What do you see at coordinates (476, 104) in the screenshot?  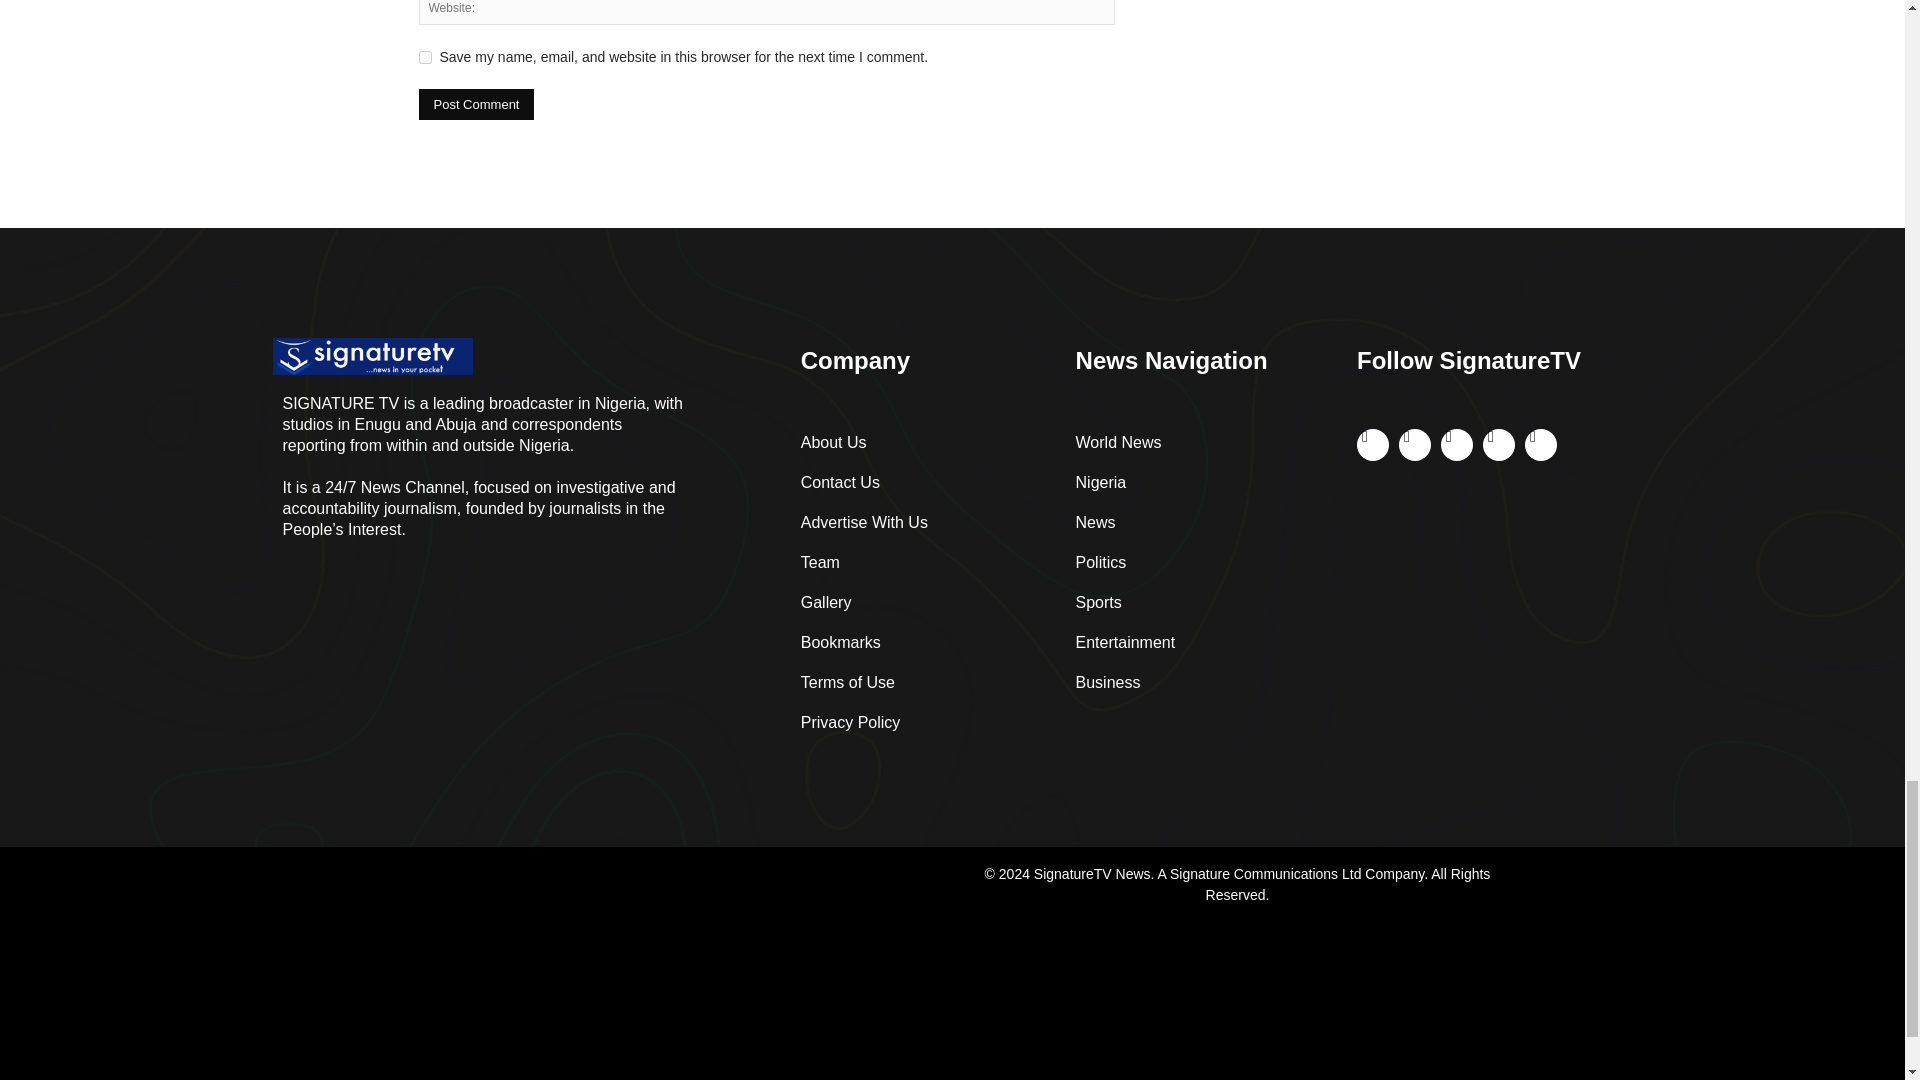 I see `Post Comment` at bounding box center [476, 104].